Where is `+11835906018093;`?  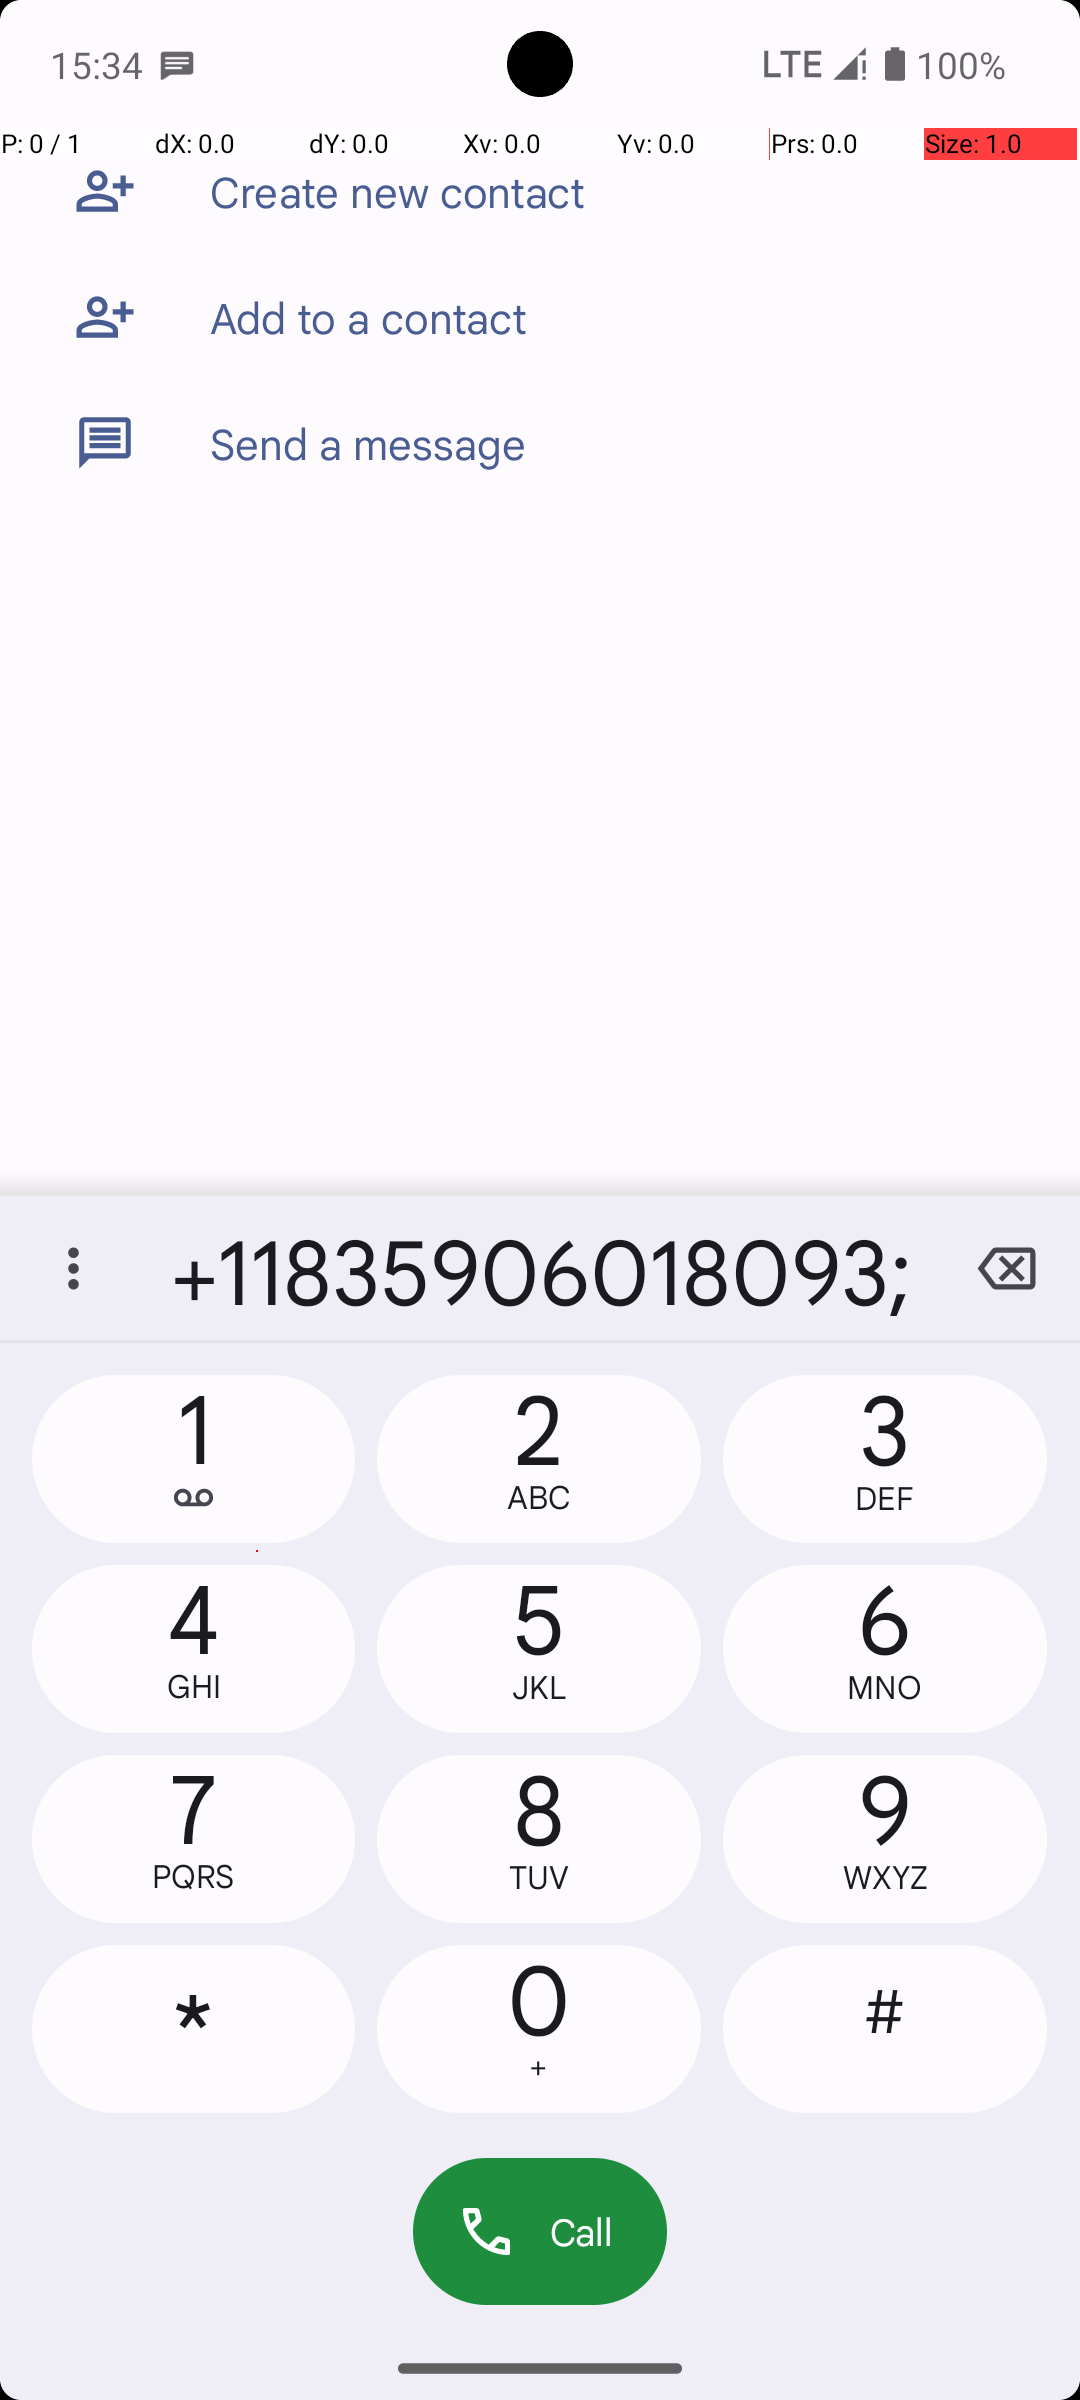
+11835906018093; is located at coordinates (540, 1268).